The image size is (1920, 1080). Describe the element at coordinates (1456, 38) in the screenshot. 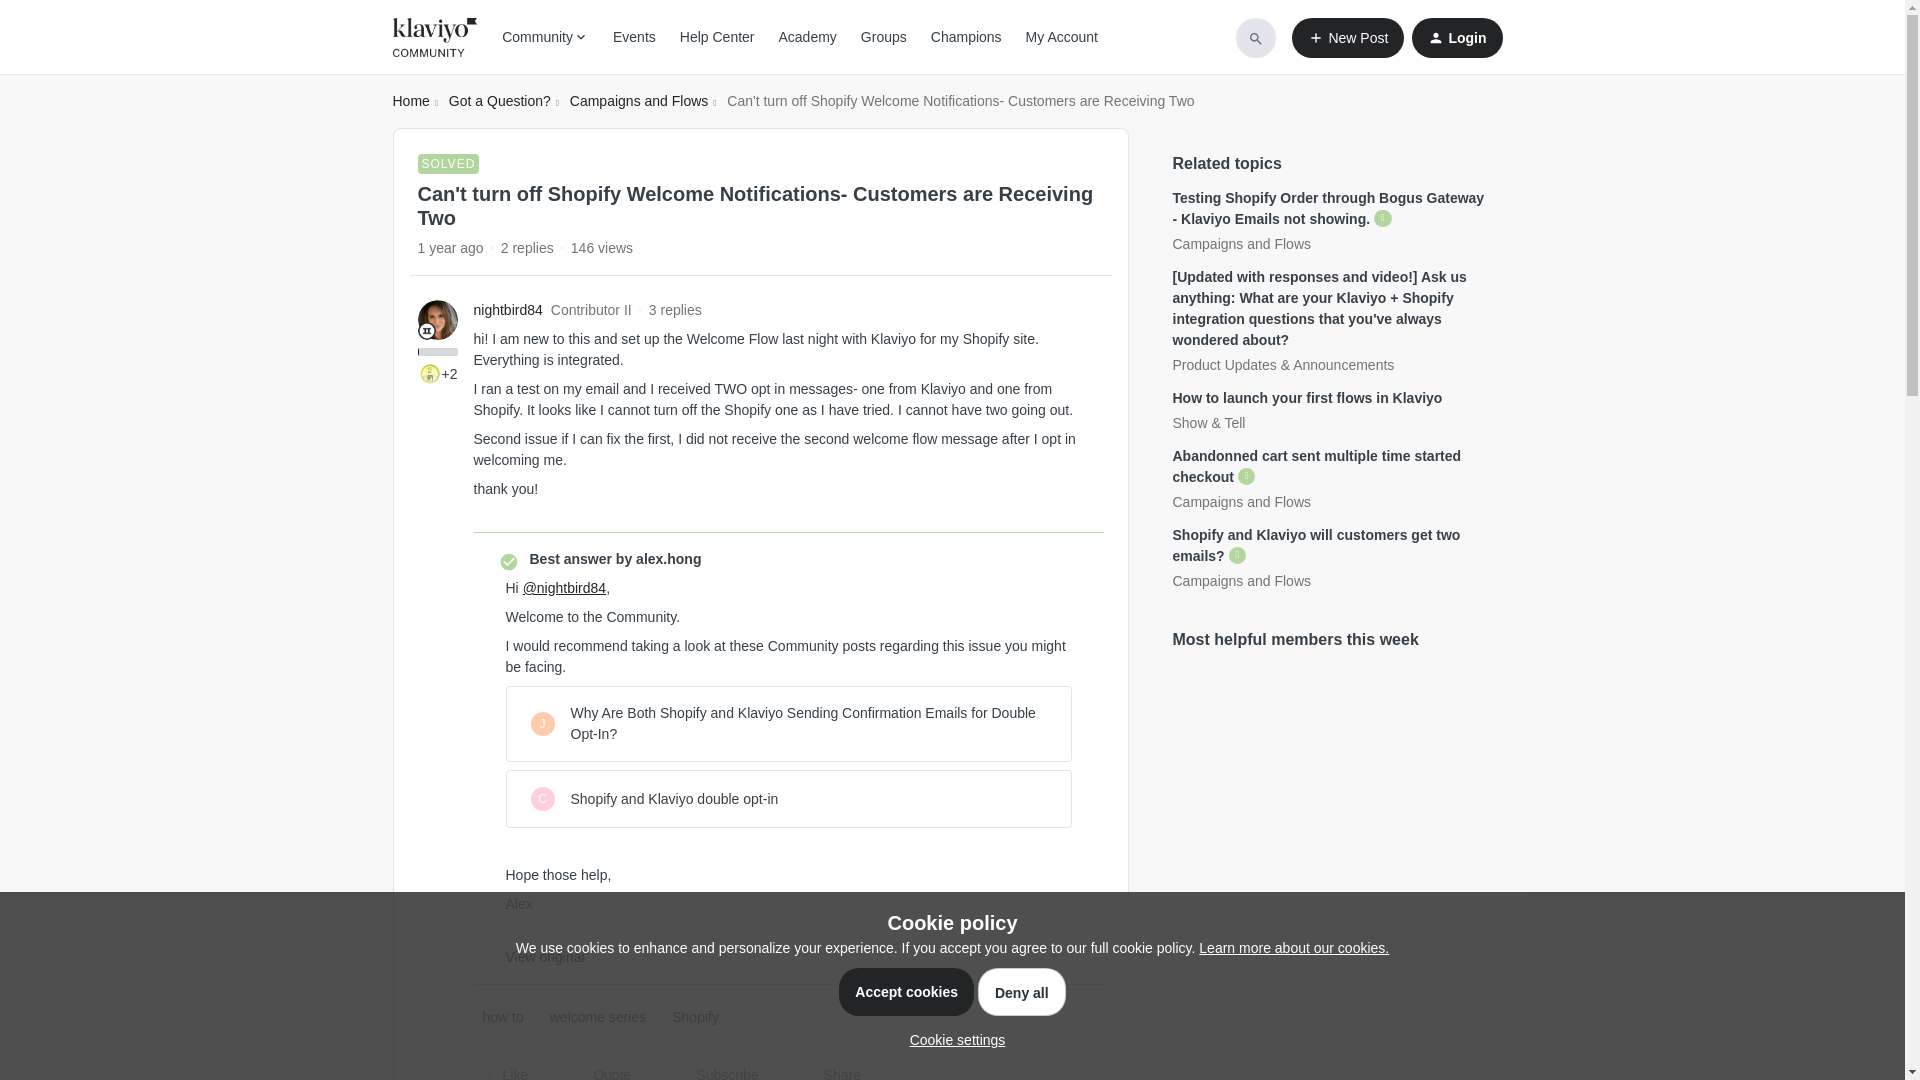

I see `Login` at that location.